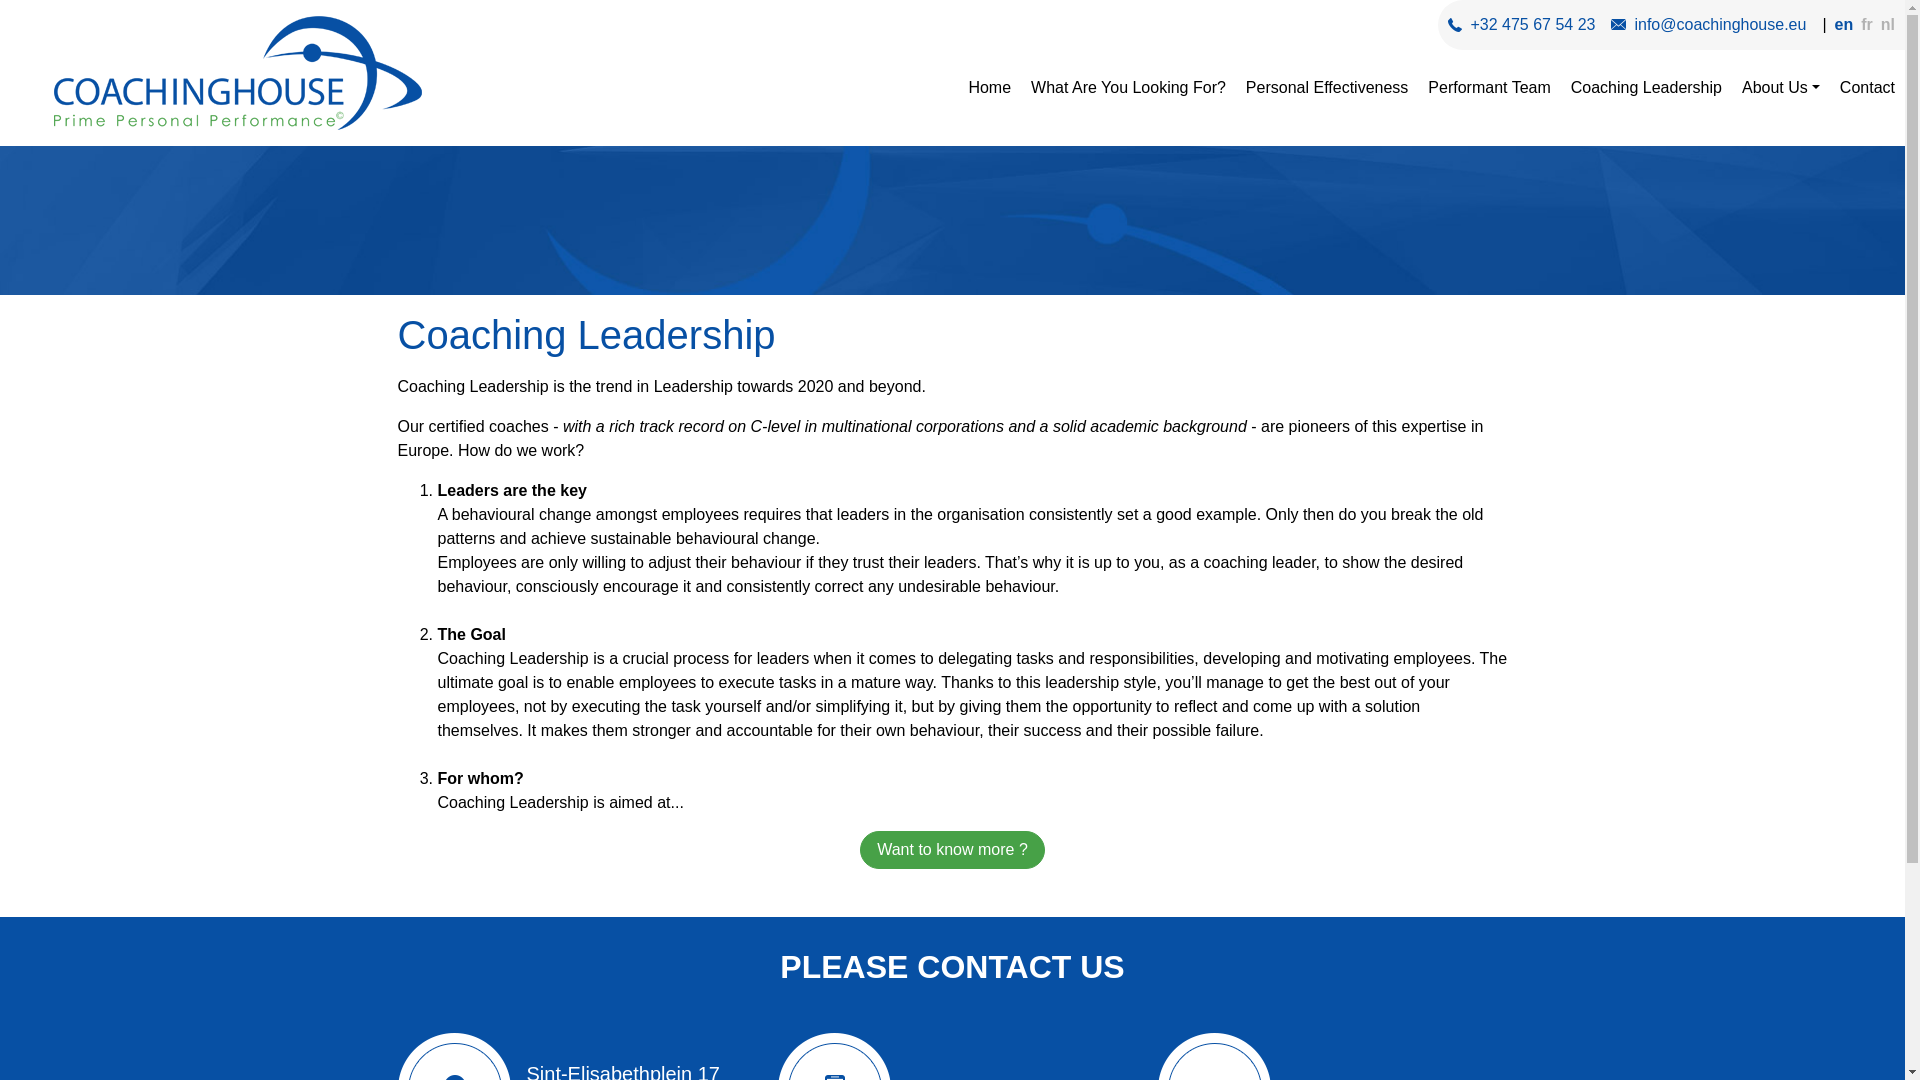 This screenshot has height=1080, width=1920. I want to click on en, so click(1844, 24).